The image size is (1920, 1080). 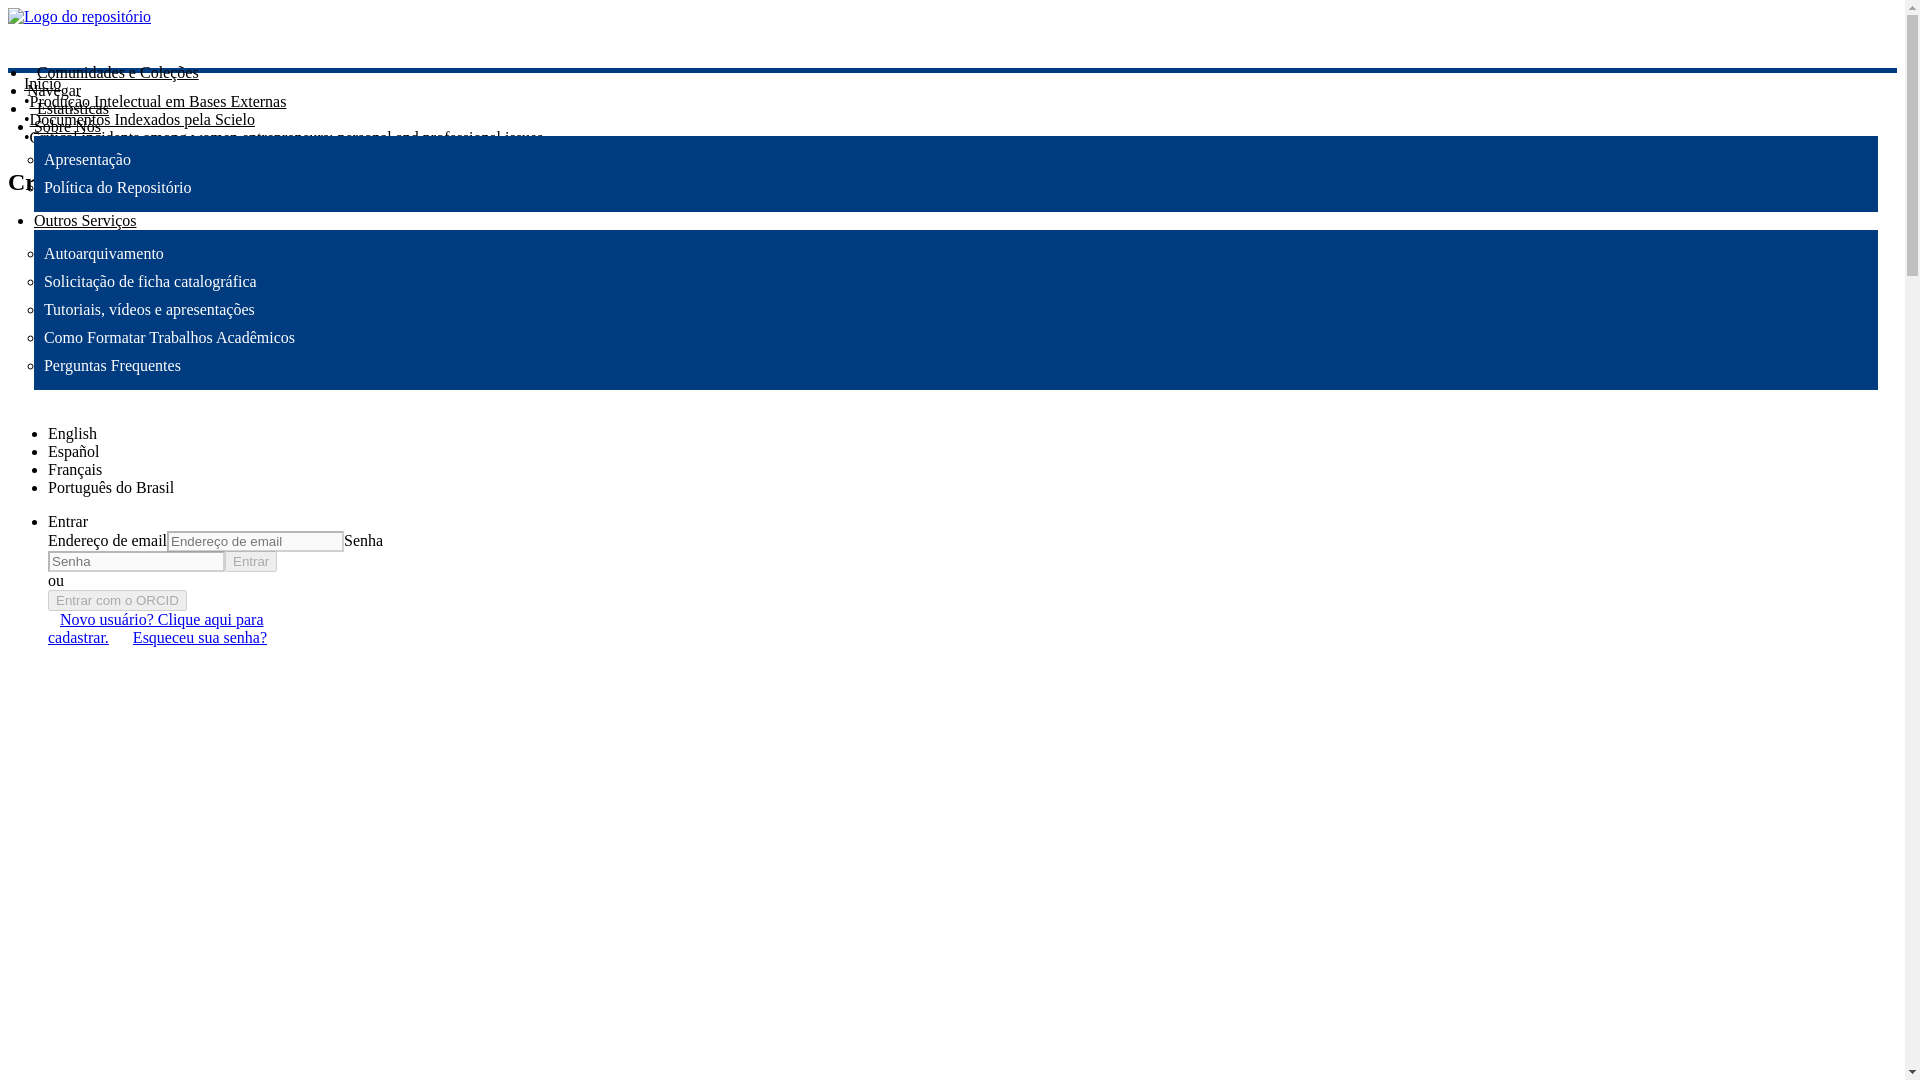 What do you see at coordinates (112, 365) in the screenshot?
I see `Perguntas Frequentes` at bounding box center [112, 365].